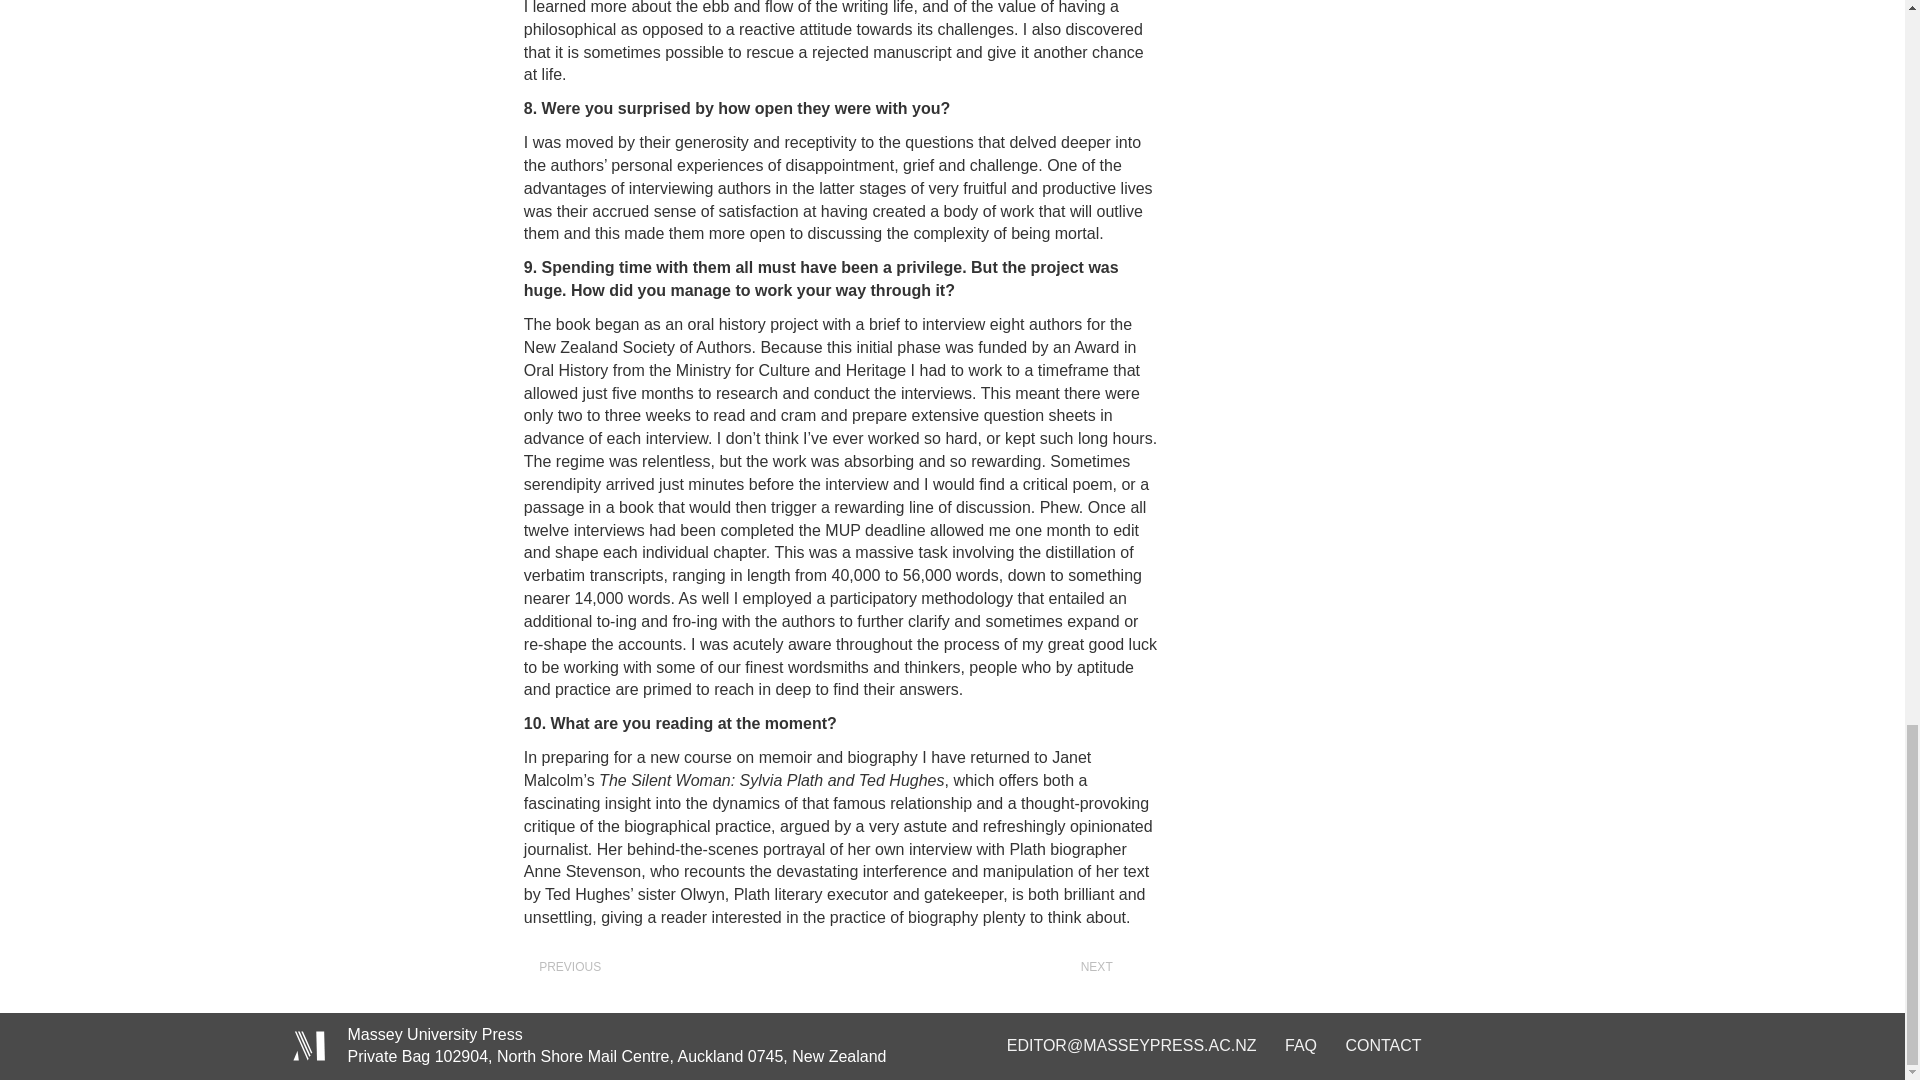 Image resolution: width=1920 pixels, height=1080 pixels. I want to click on NEXT, so click(1107, 968).